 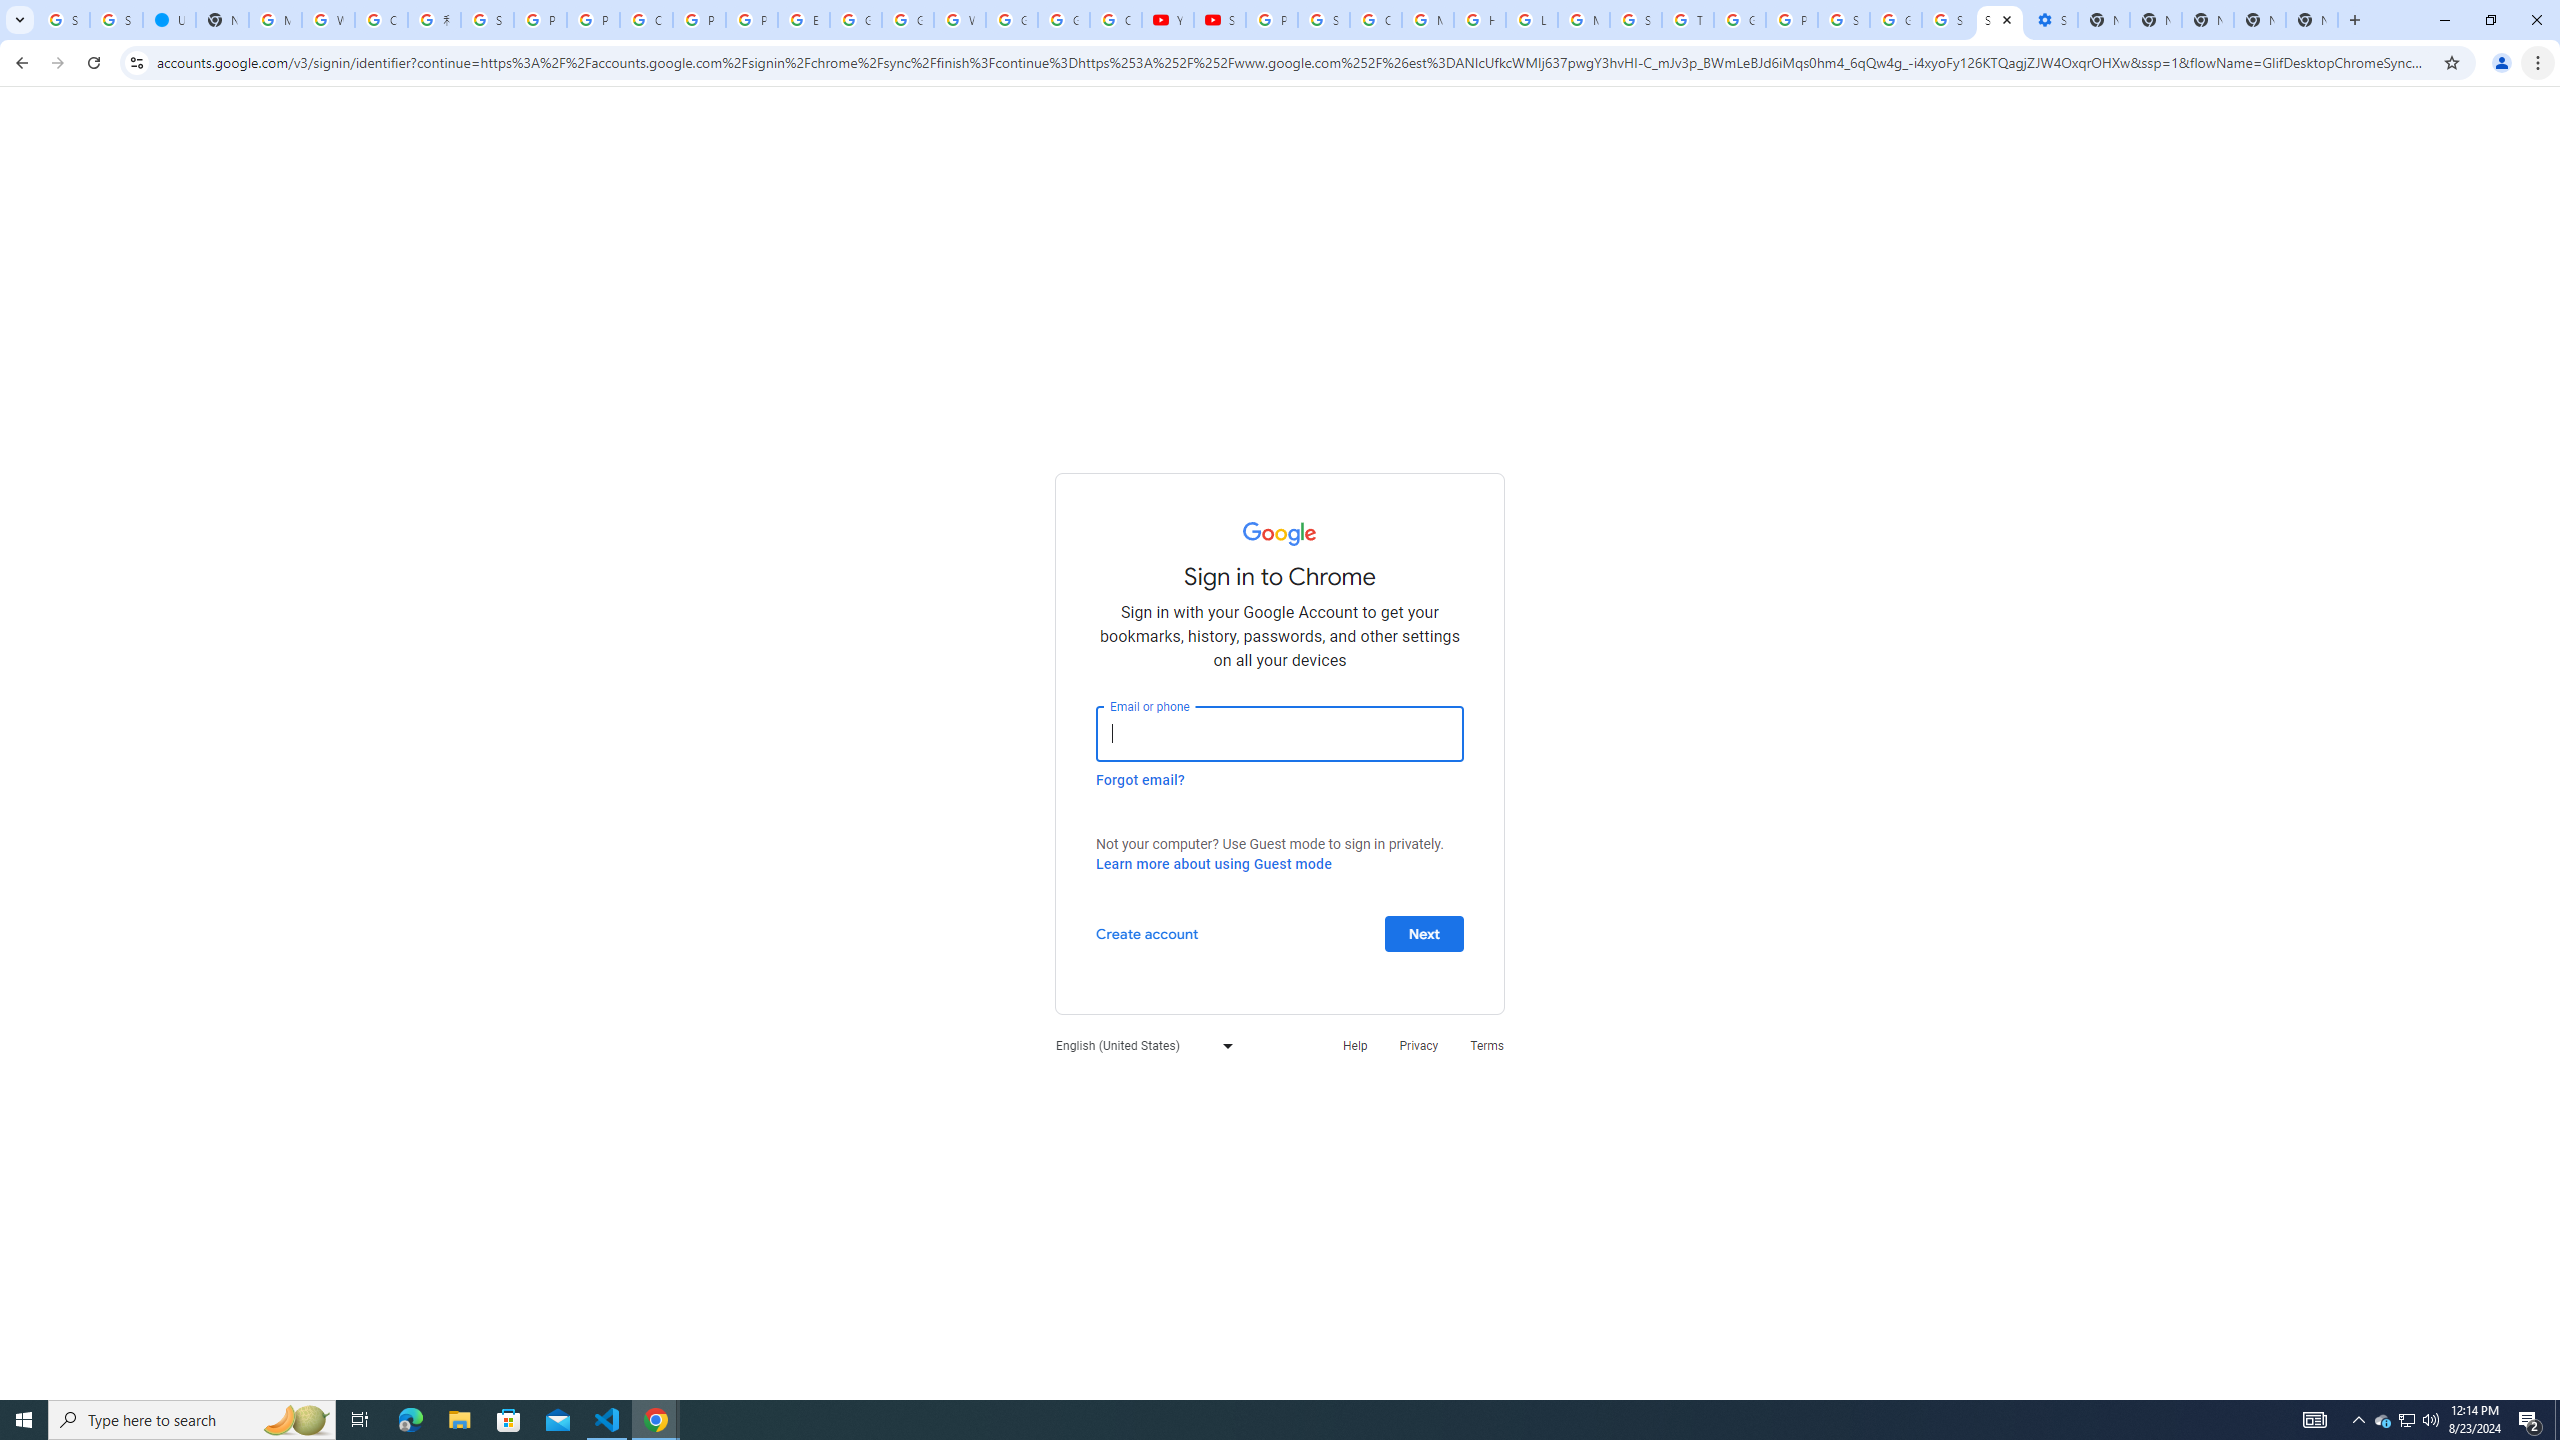 What do you see at coordinates (1424, 932) in the screenshot?
I see `Next` at bounding box center [1424, 932].